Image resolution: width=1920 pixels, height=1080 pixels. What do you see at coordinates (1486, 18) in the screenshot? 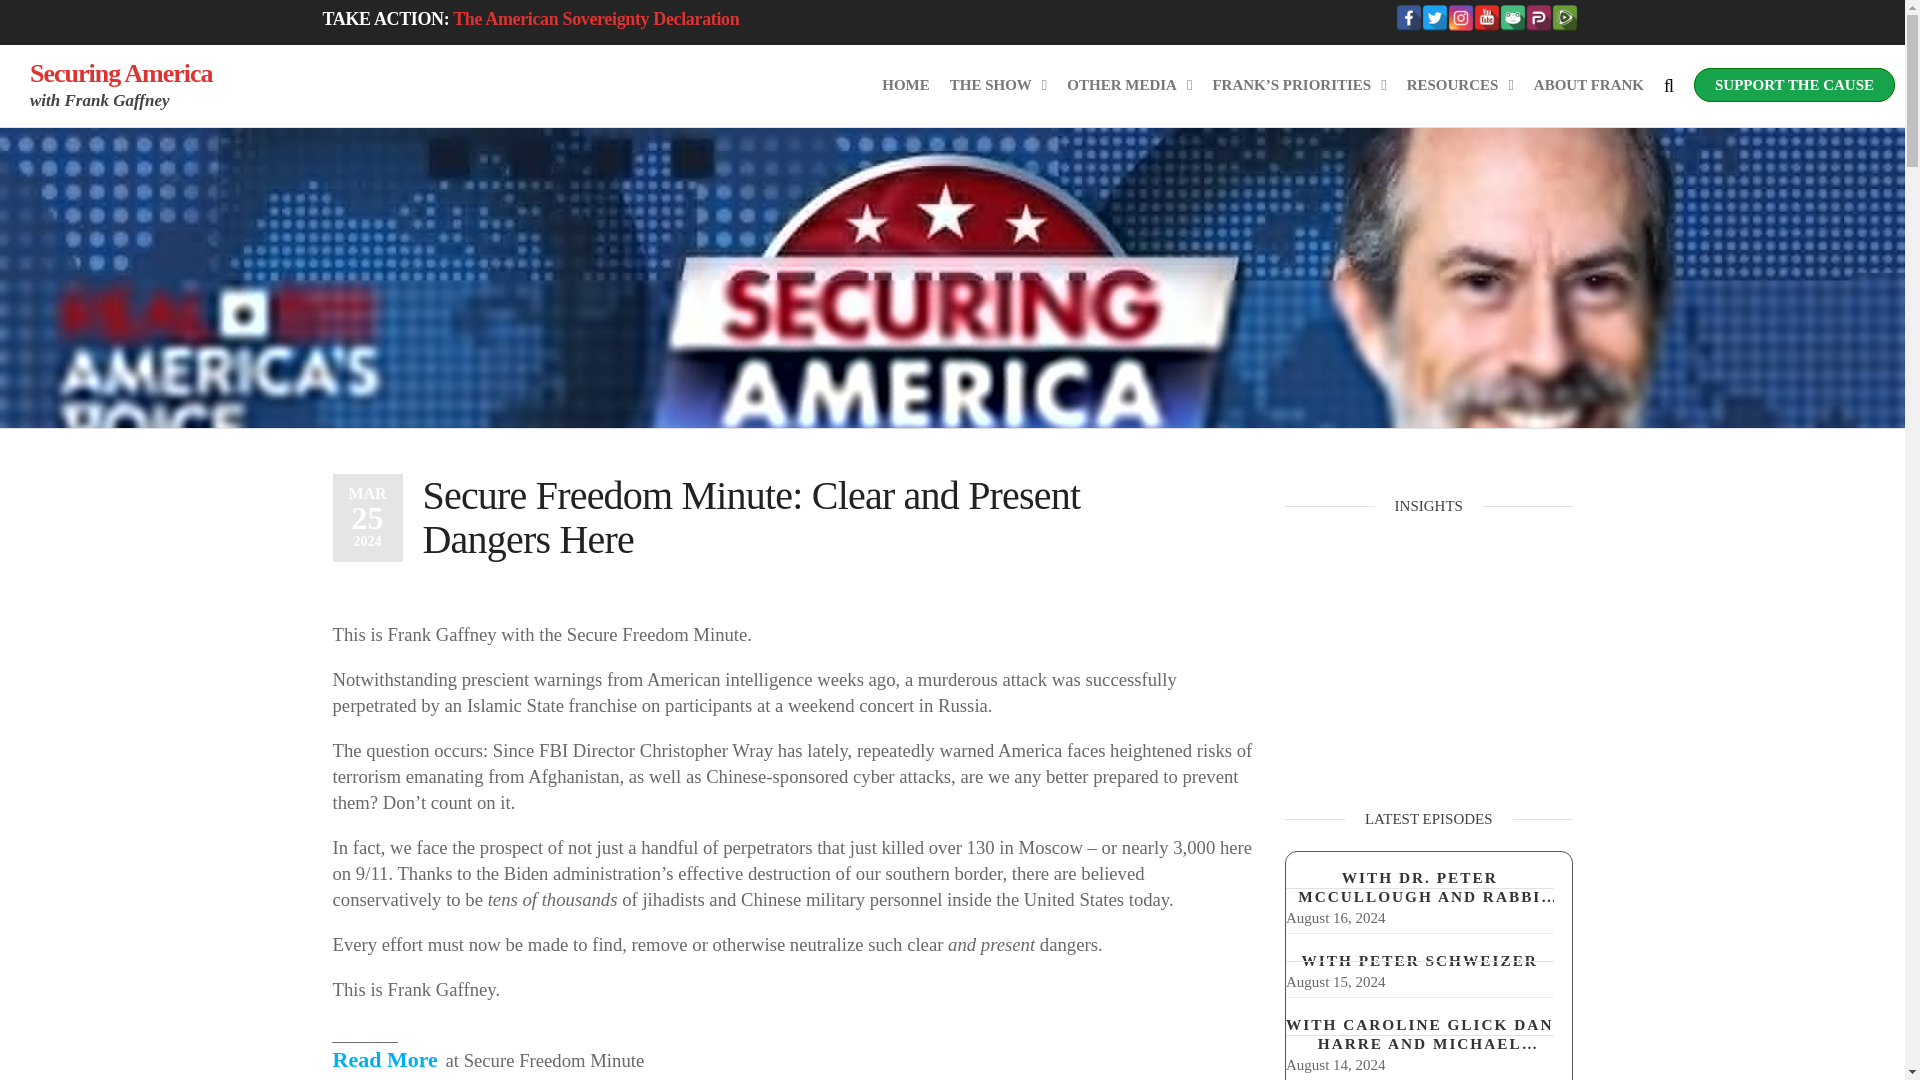
I see `YouTube` at bounding box center [1486, 18].